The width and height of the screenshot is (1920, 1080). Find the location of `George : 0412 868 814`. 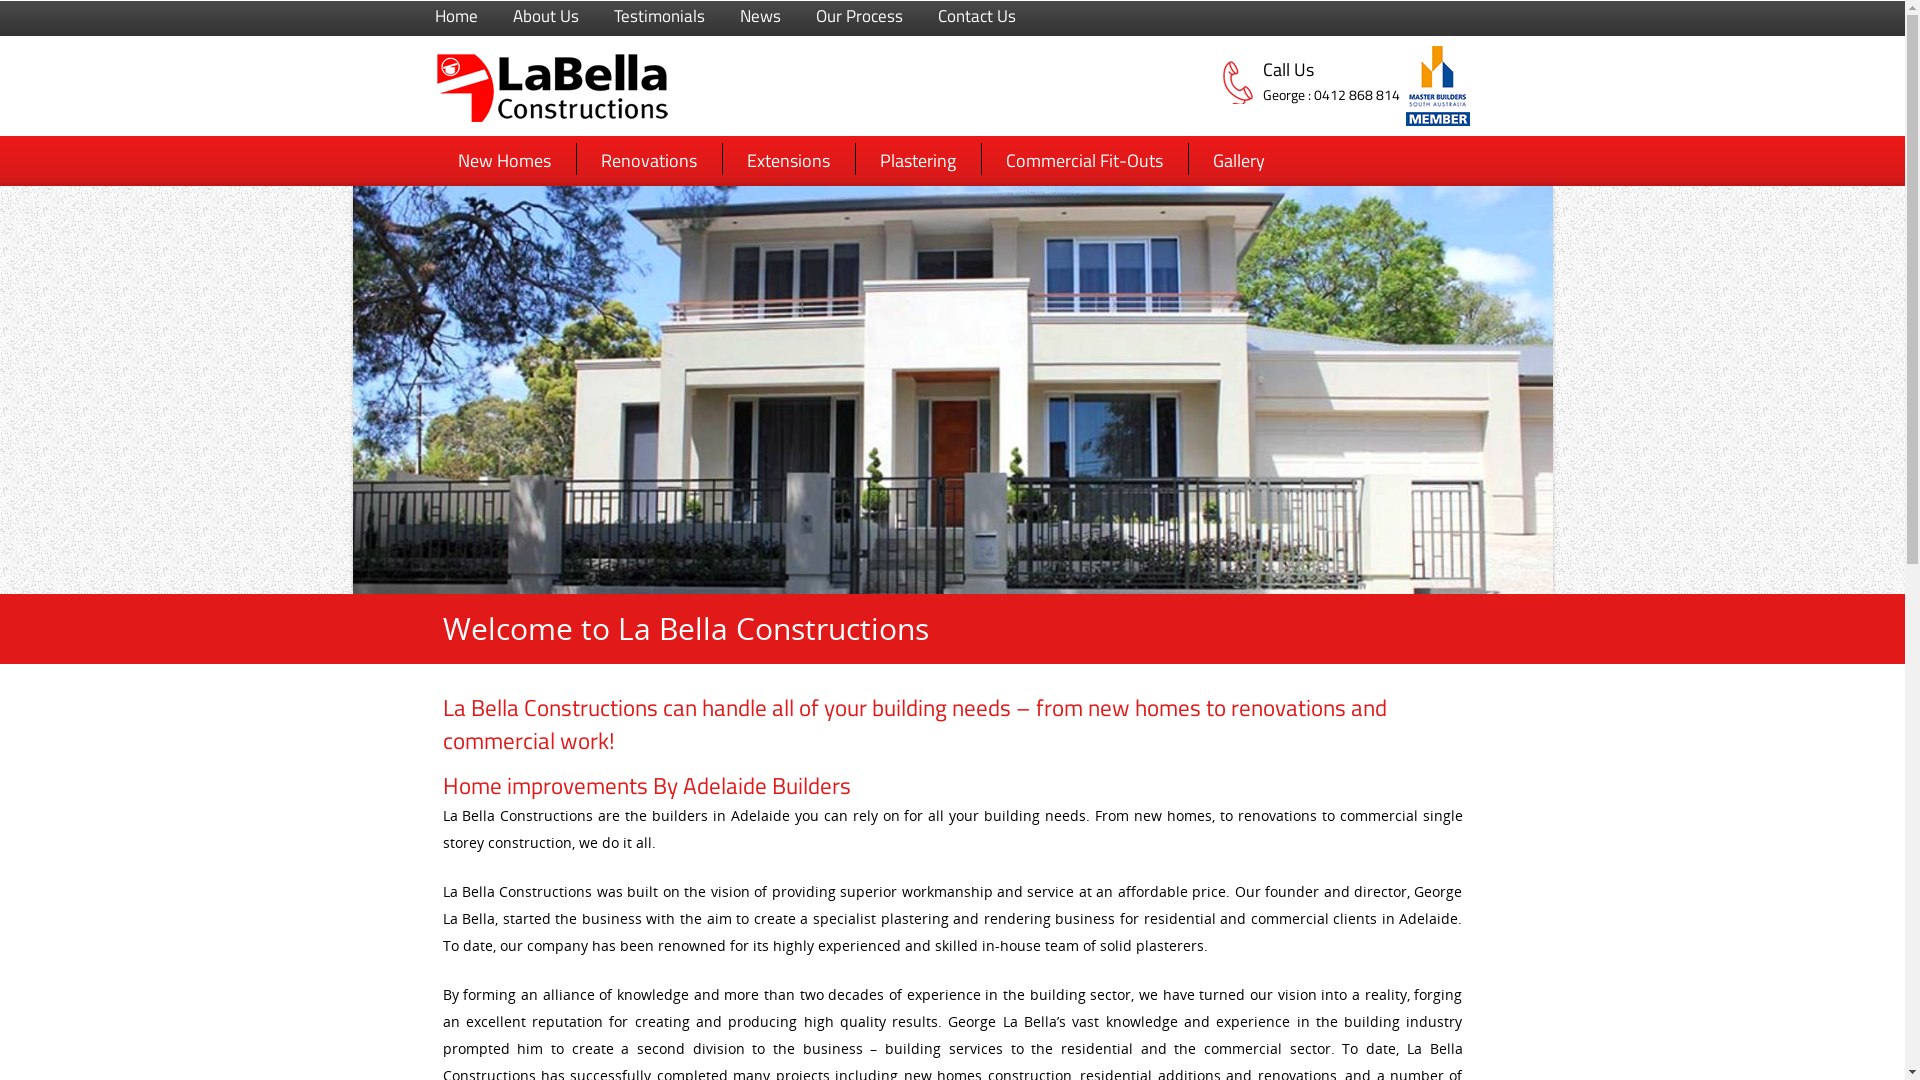

George : 0412 868 814 is located at coordinates (1367, 95).